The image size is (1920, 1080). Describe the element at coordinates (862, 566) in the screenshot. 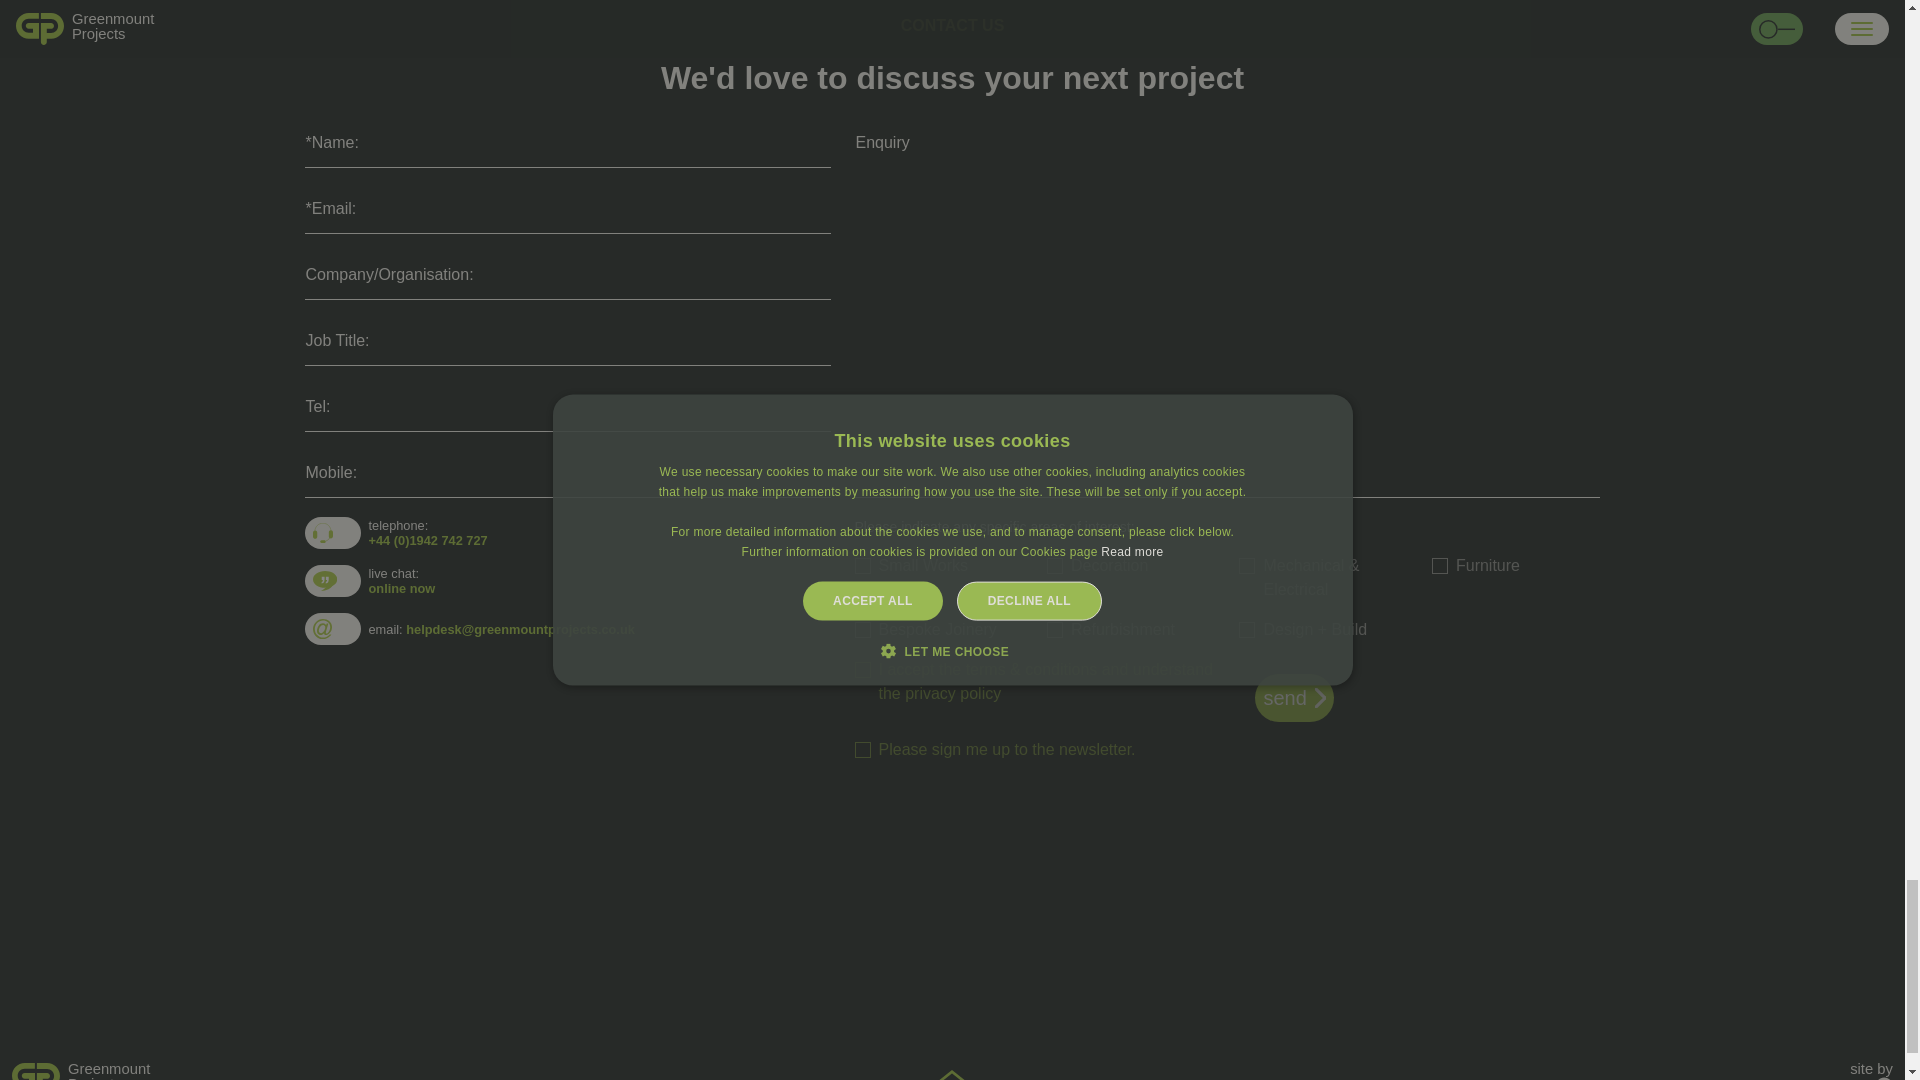

I see `Small Works` at that location.